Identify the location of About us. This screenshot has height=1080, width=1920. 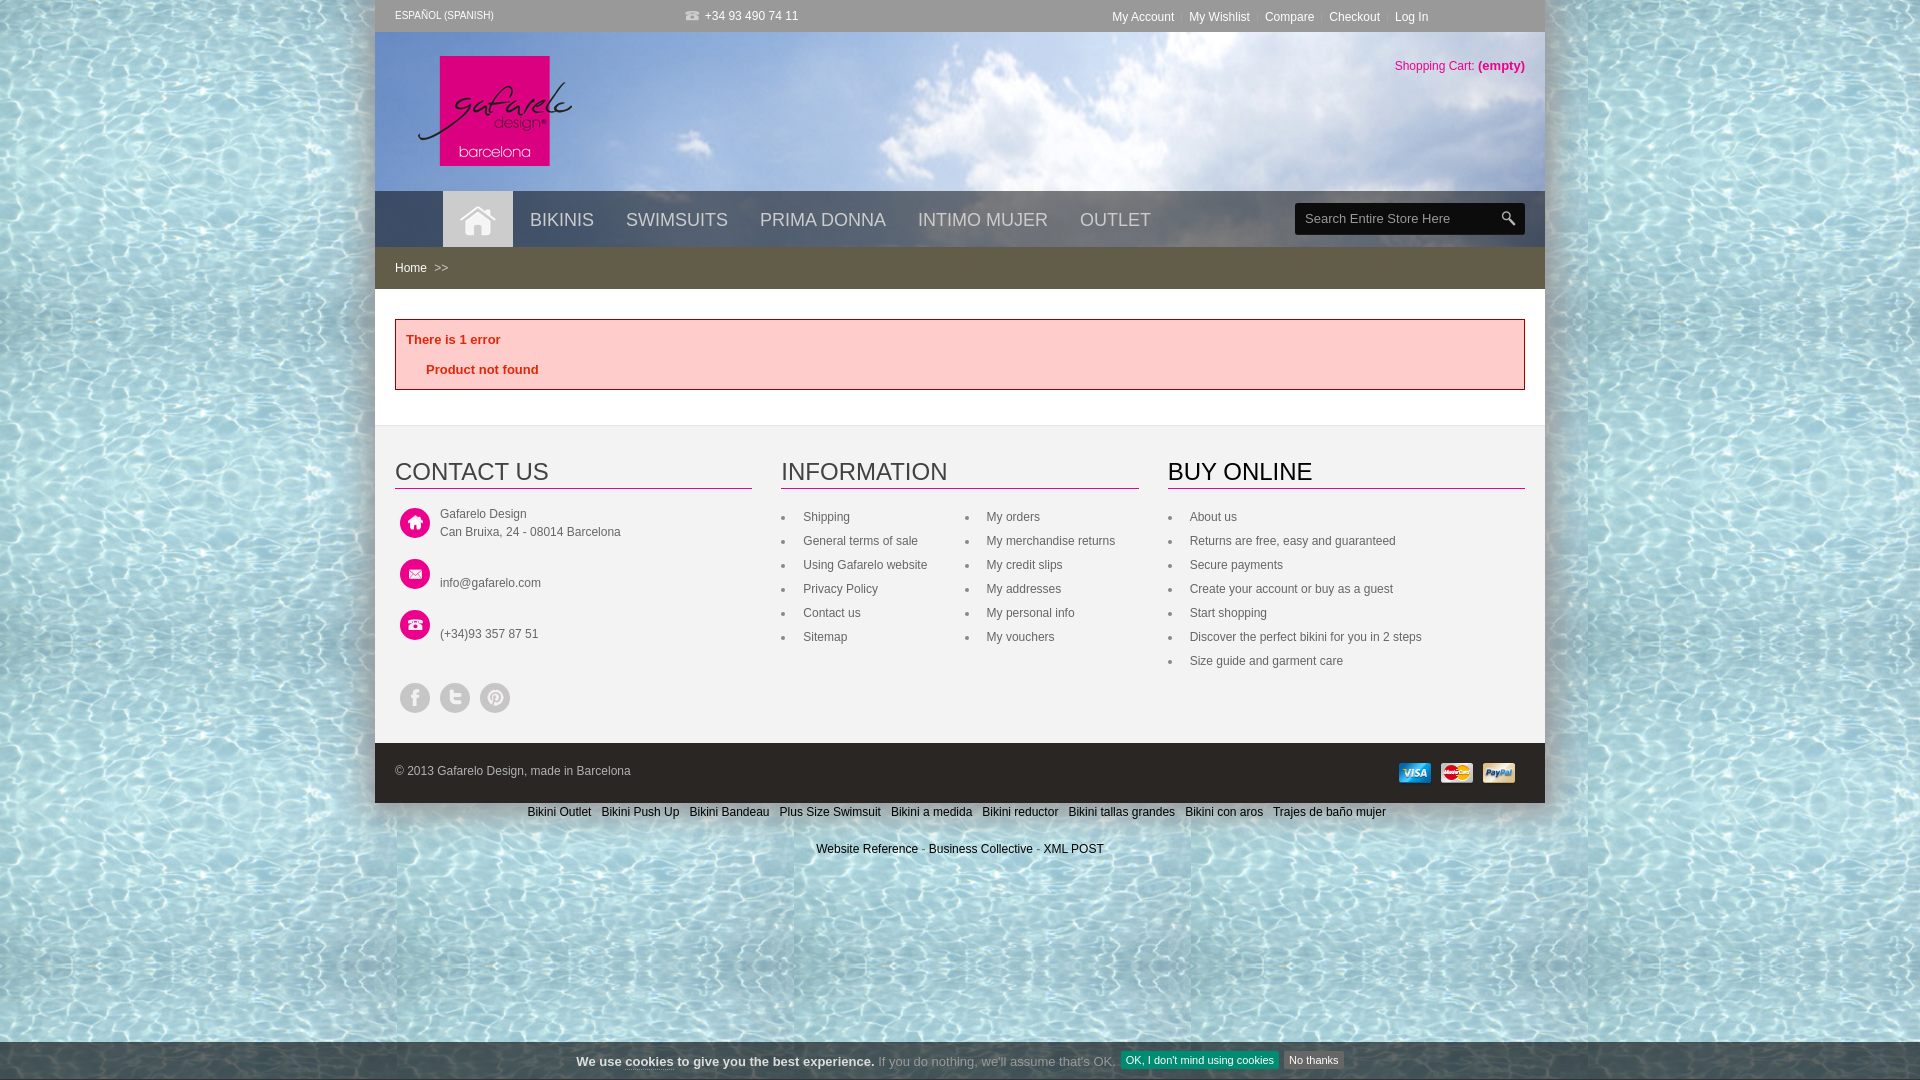
(1211, 517).